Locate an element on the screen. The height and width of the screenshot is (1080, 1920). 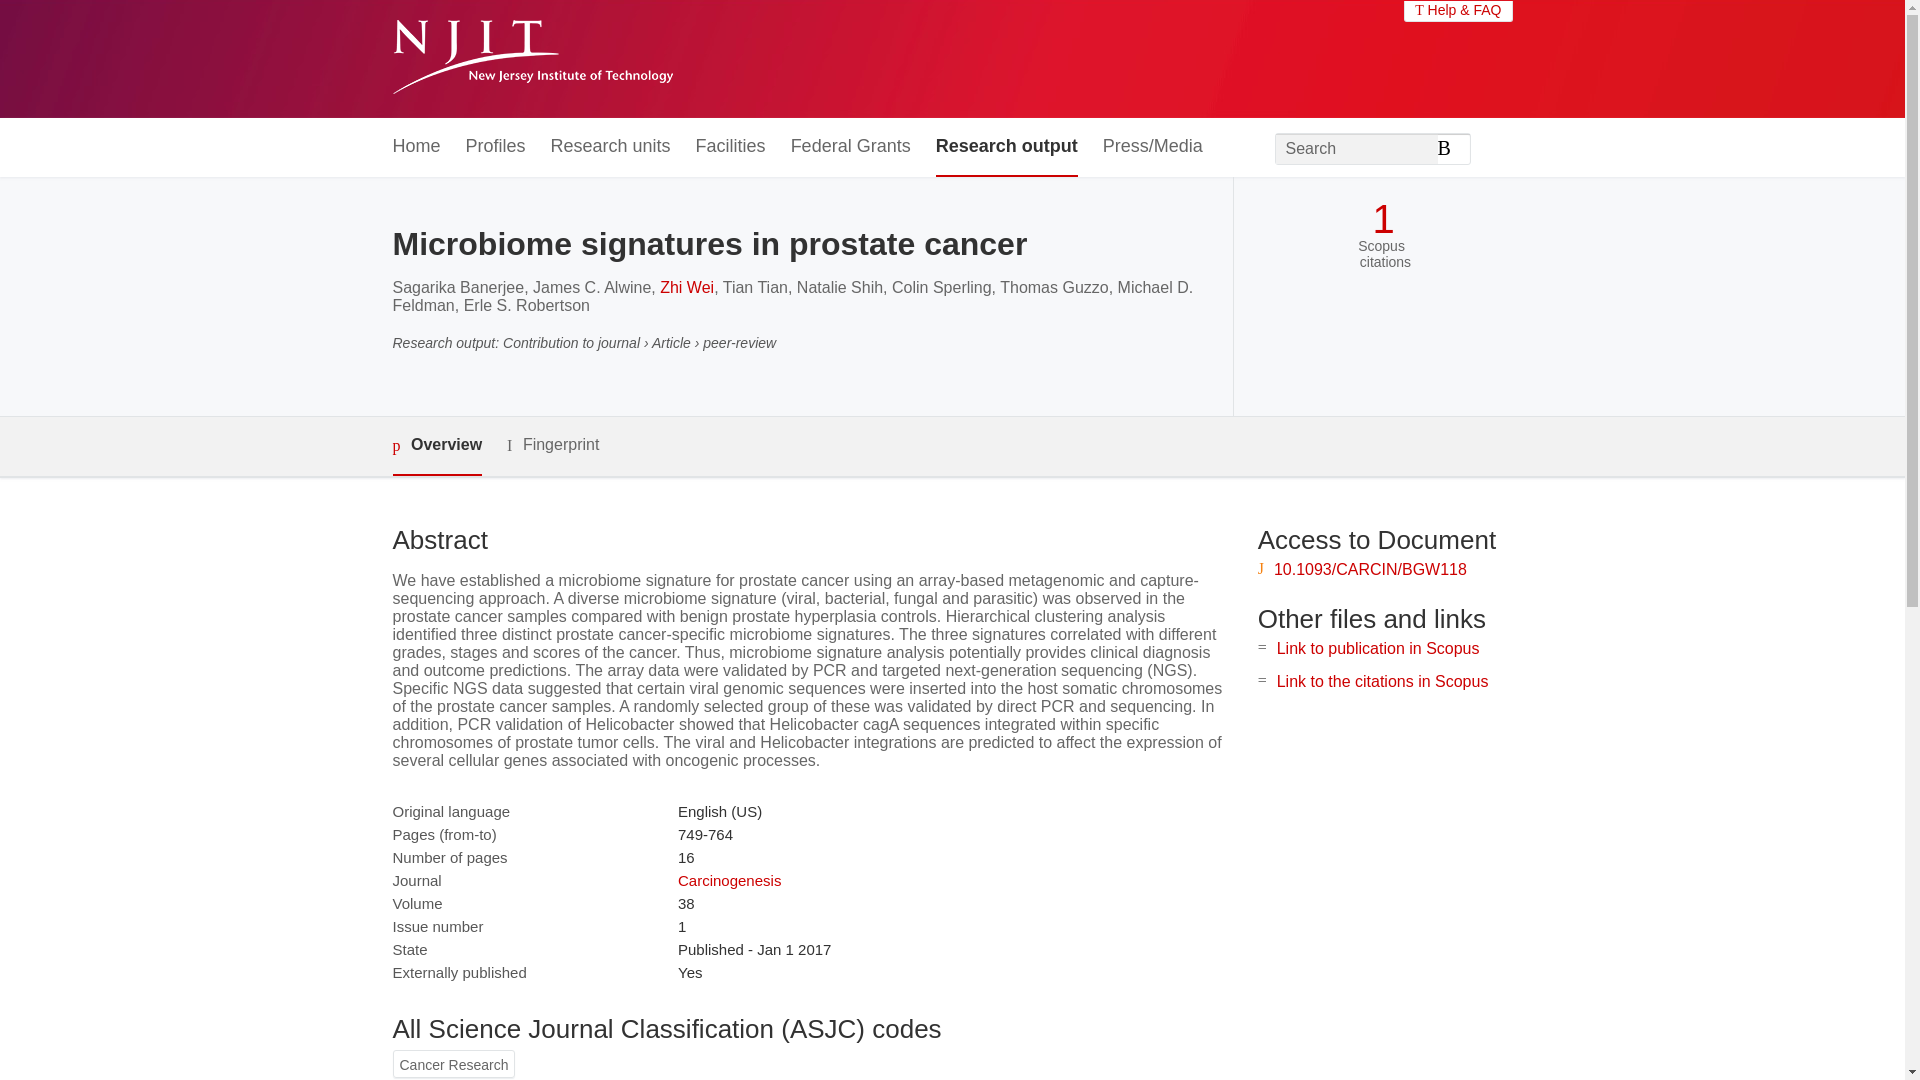
Link to publication in Scopus is located at coordinates (1378, 648).